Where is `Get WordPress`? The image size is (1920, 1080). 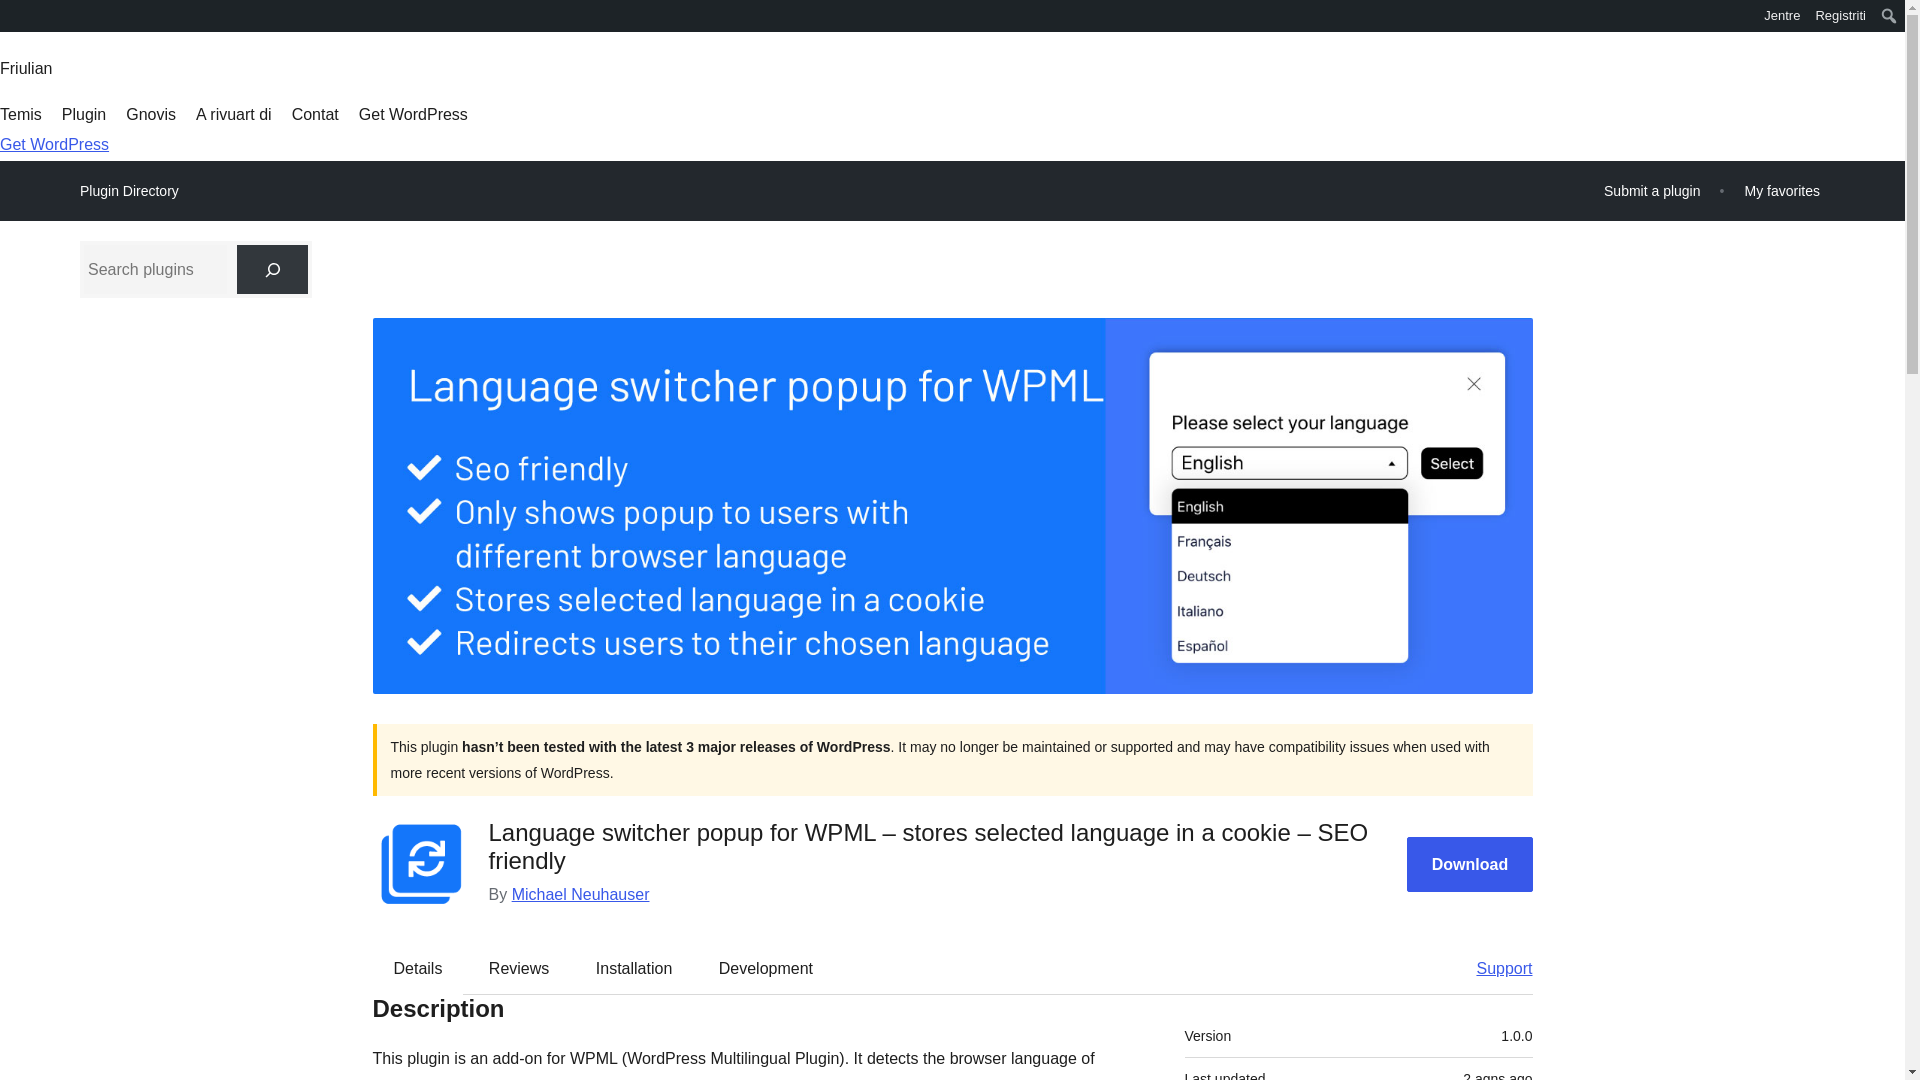
Get WordPress is located at coordinates (414, 114).